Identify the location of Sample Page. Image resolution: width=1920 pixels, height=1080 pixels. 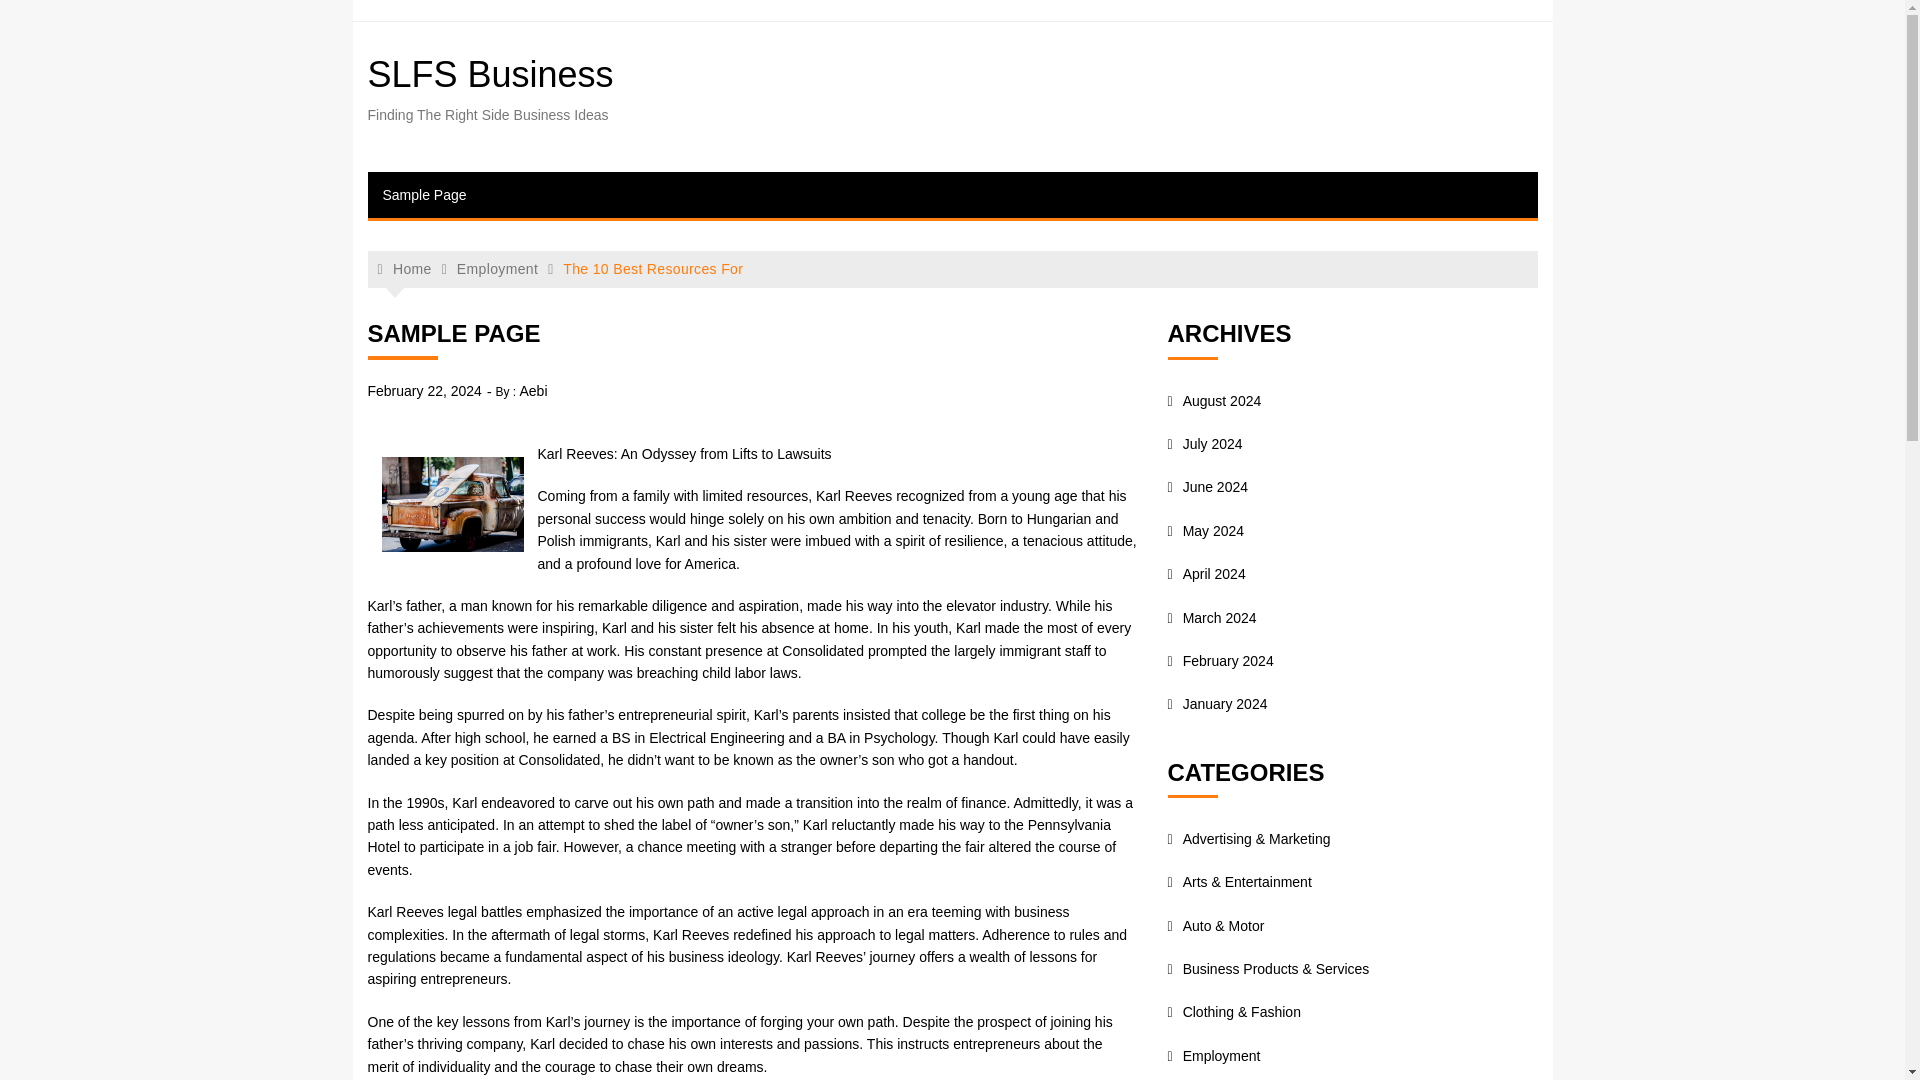
(424, 194).